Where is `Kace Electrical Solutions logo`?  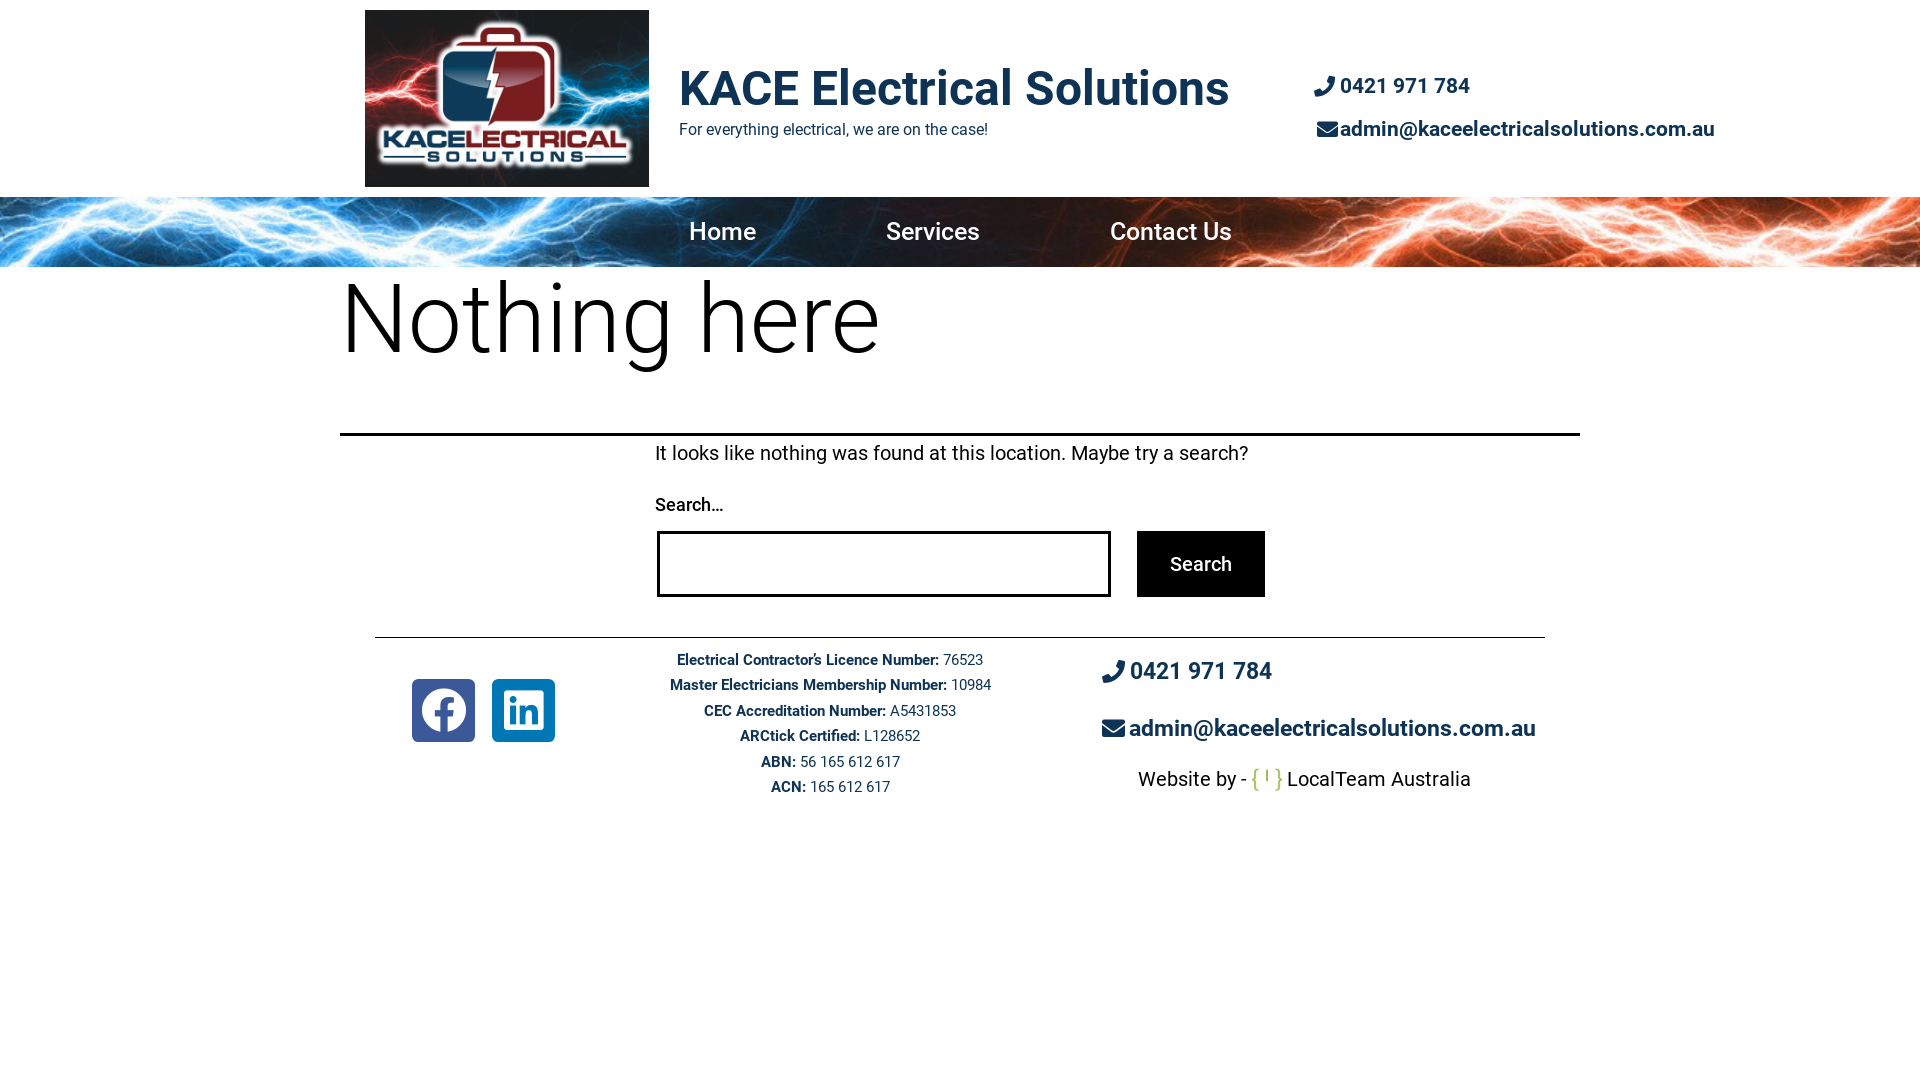 Kace Electrical Solutions logo is located at coordinates (507, 98).